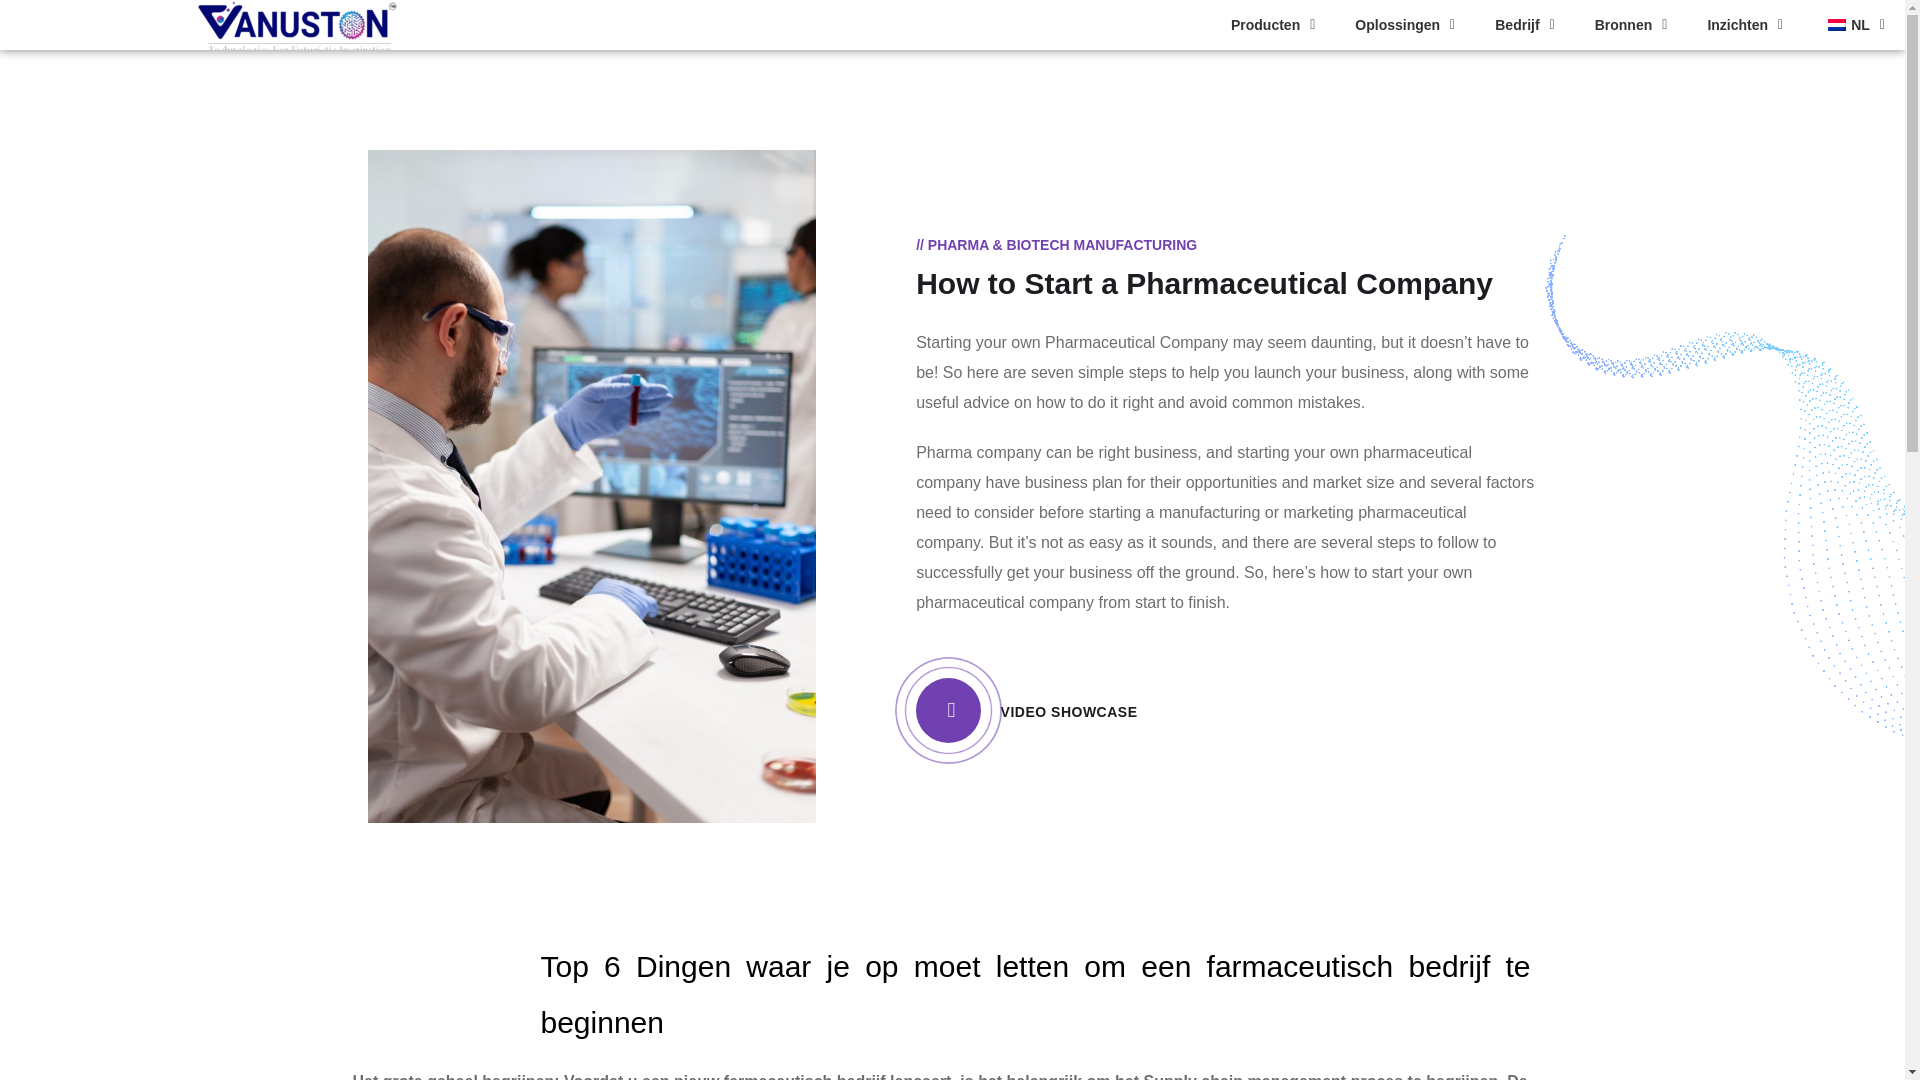 Image resolution: width=1920 pixels, height=1080 pixels. I want to click on Producten, so click(1272, 24).